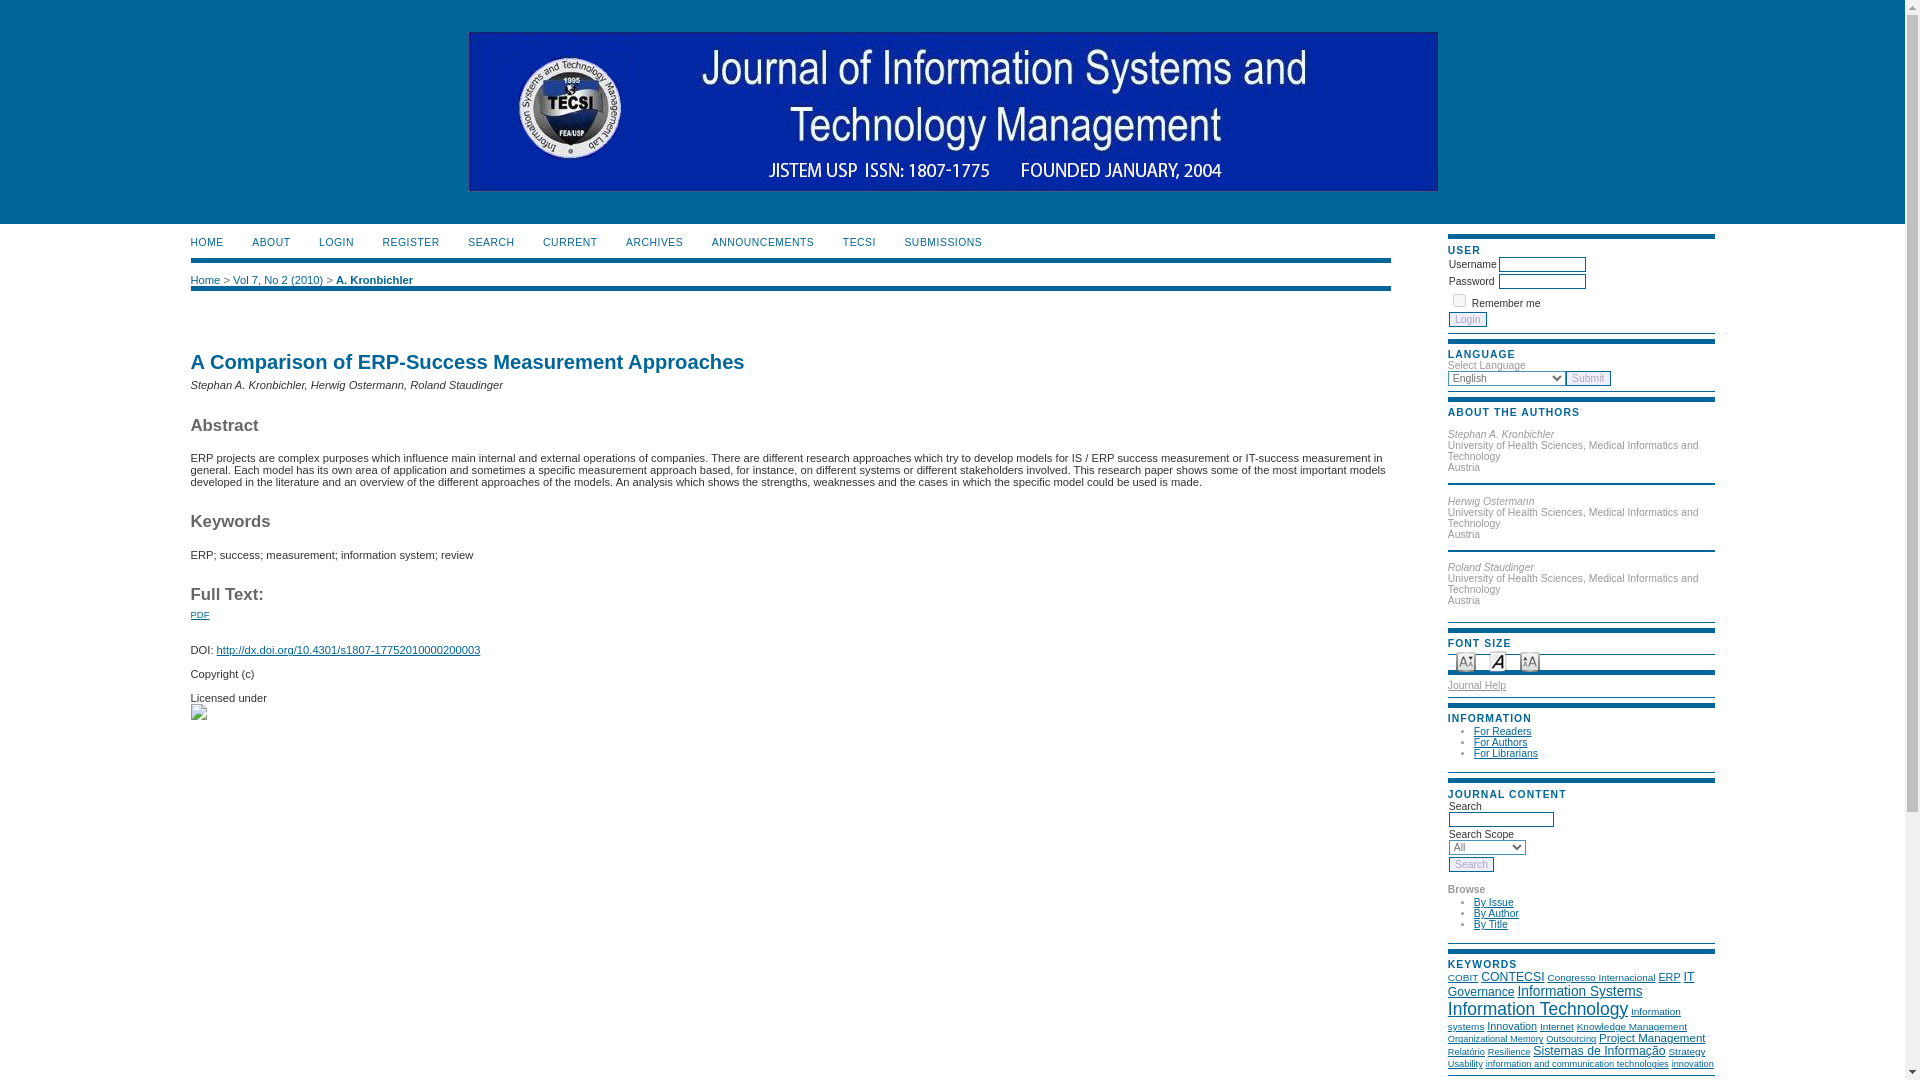  Describe the element at coordinates (1686, 1052) in the screenshot. I see `Strategy` at that location.